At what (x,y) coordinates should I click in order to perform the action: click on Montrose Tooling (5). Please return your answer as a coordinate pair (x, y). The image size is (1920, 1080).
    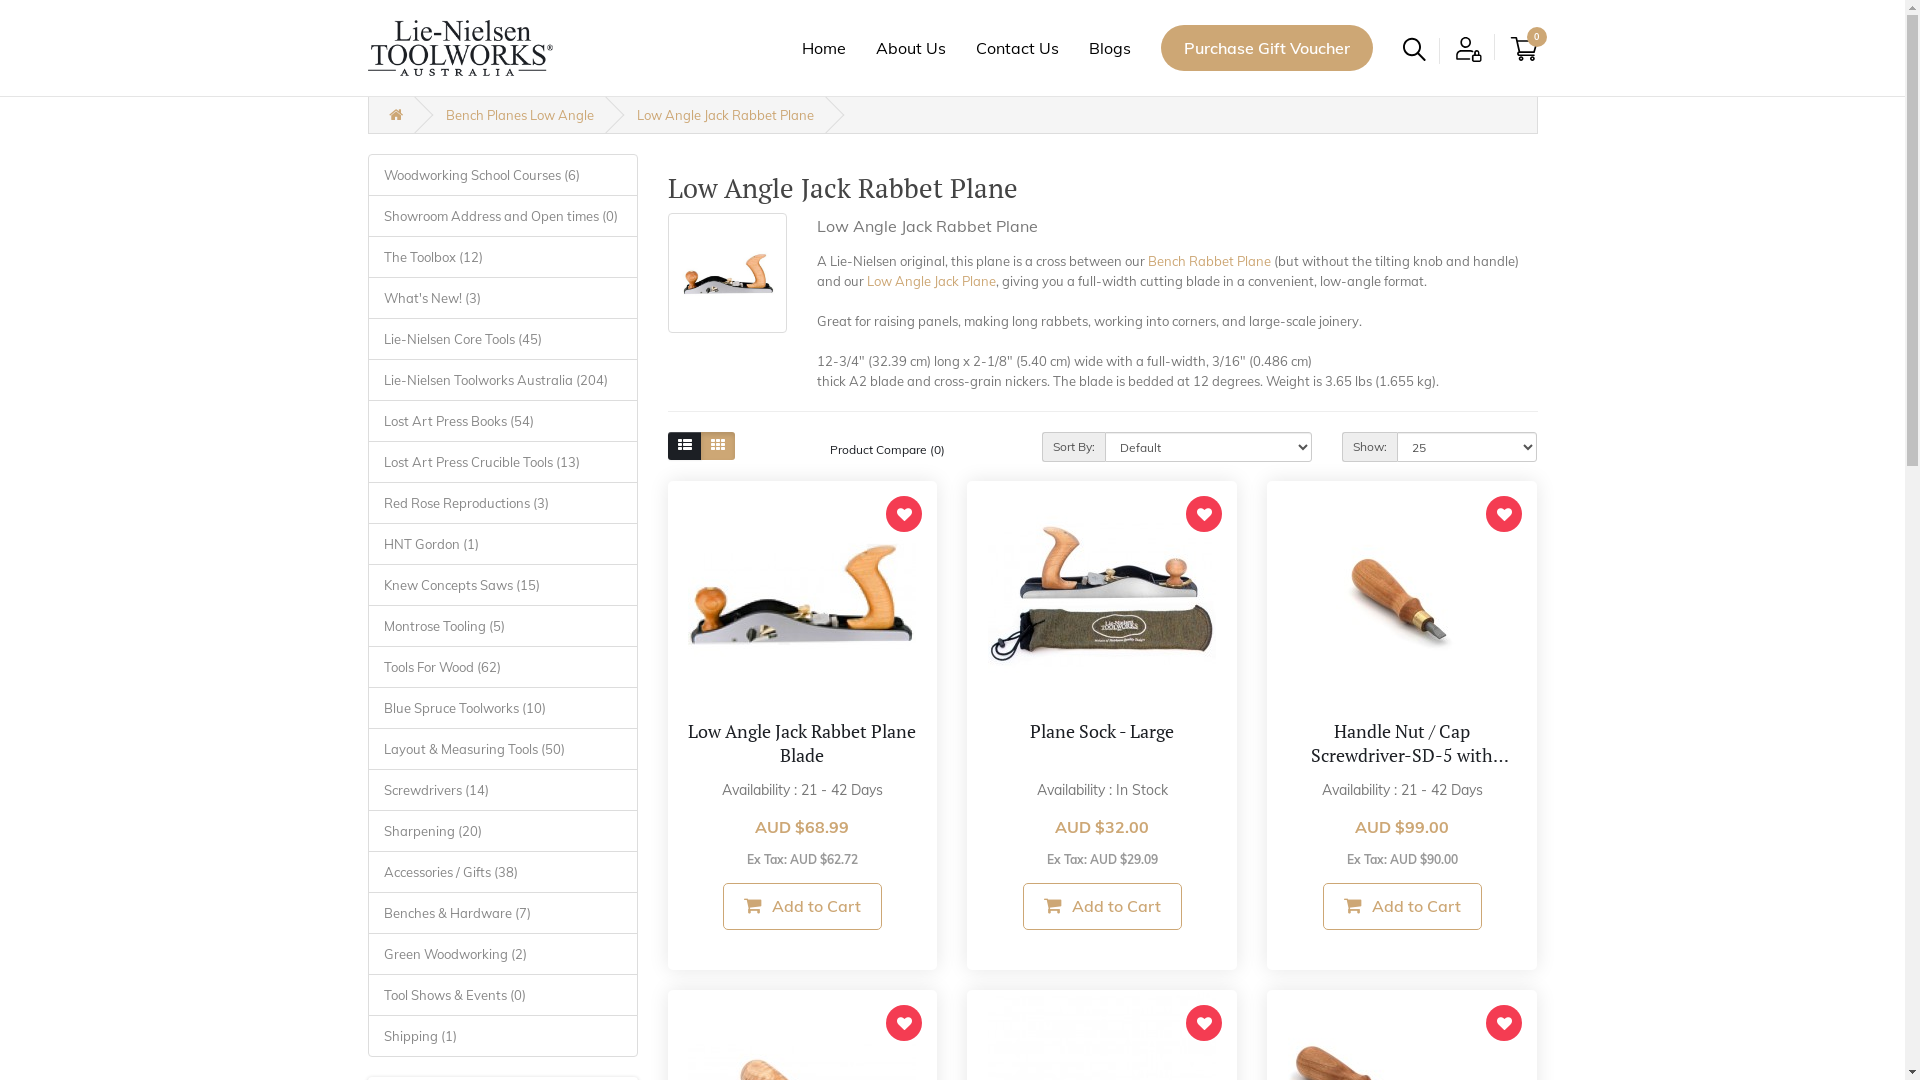
    Looking at the image, I should click on (503, 625).